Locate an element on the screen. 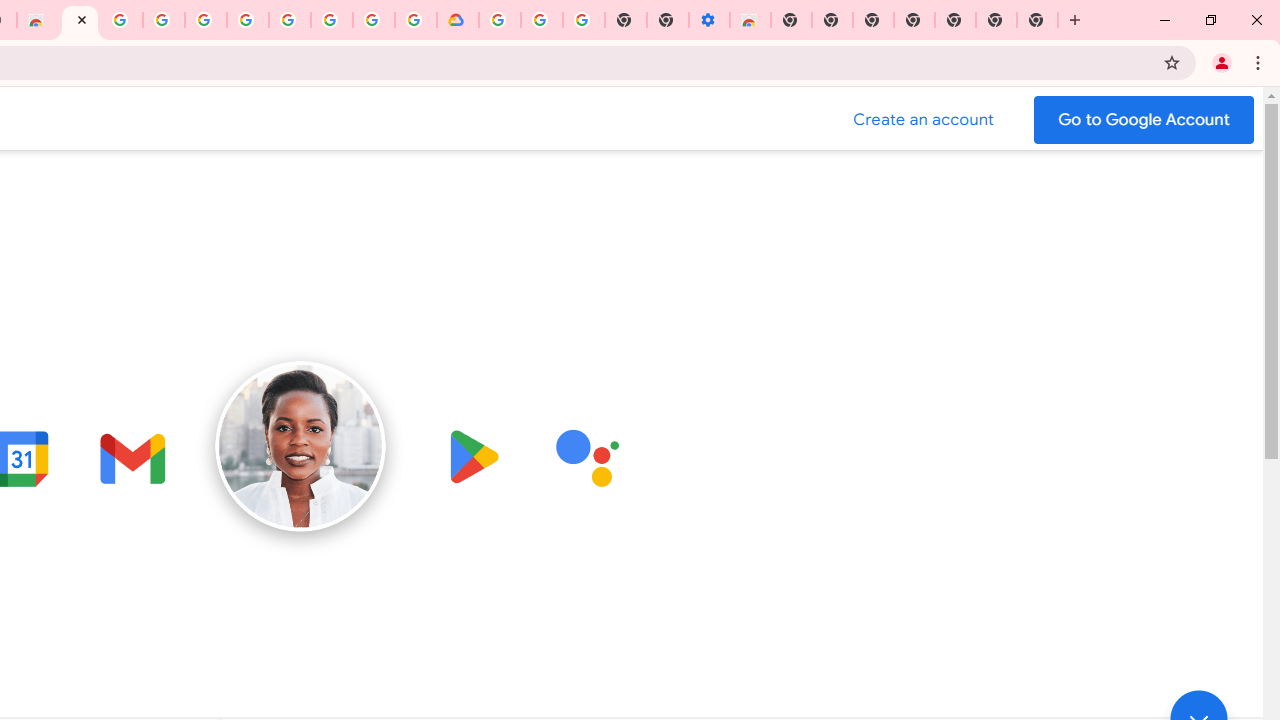  Chrome Web Store - Accessibility extensions is located at coordinates (750, 20).